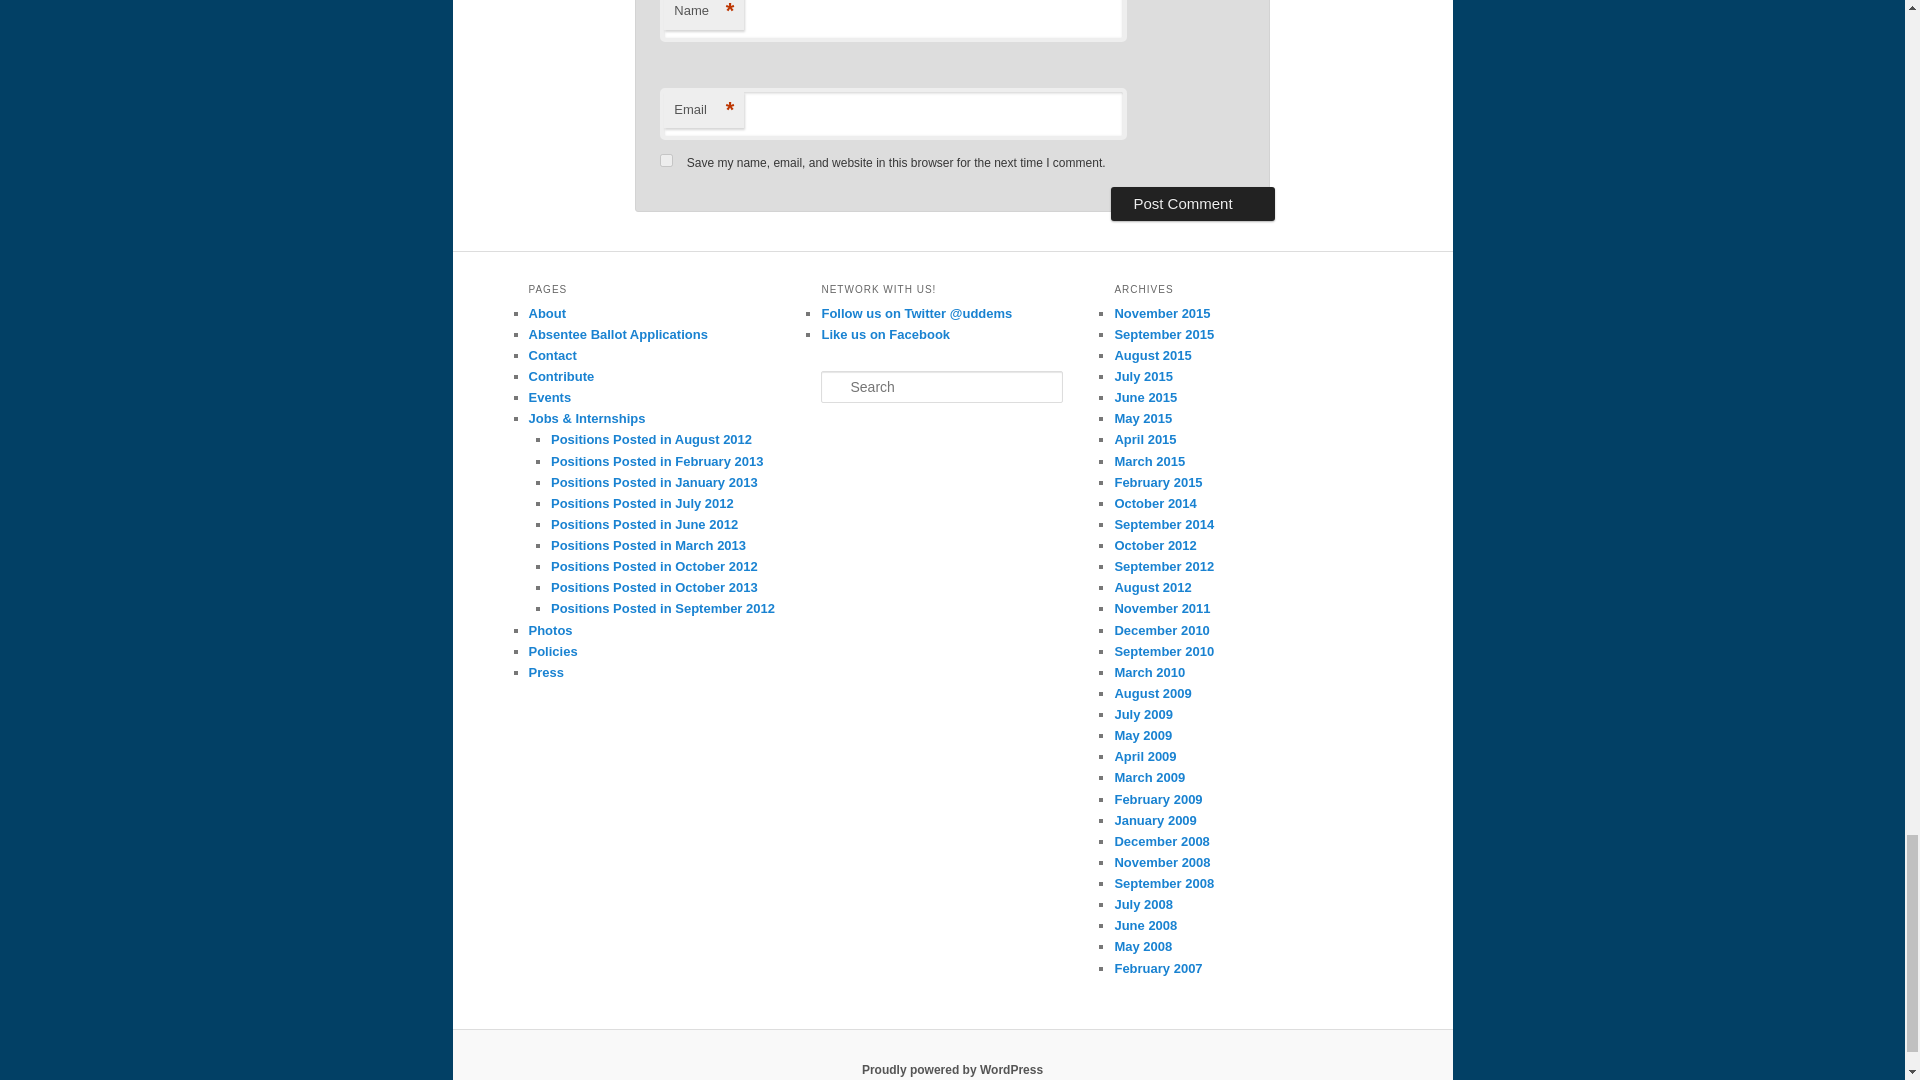  Describe the element at coordinates (560, 376) in the screenshot. I see `Contribute` at that location.